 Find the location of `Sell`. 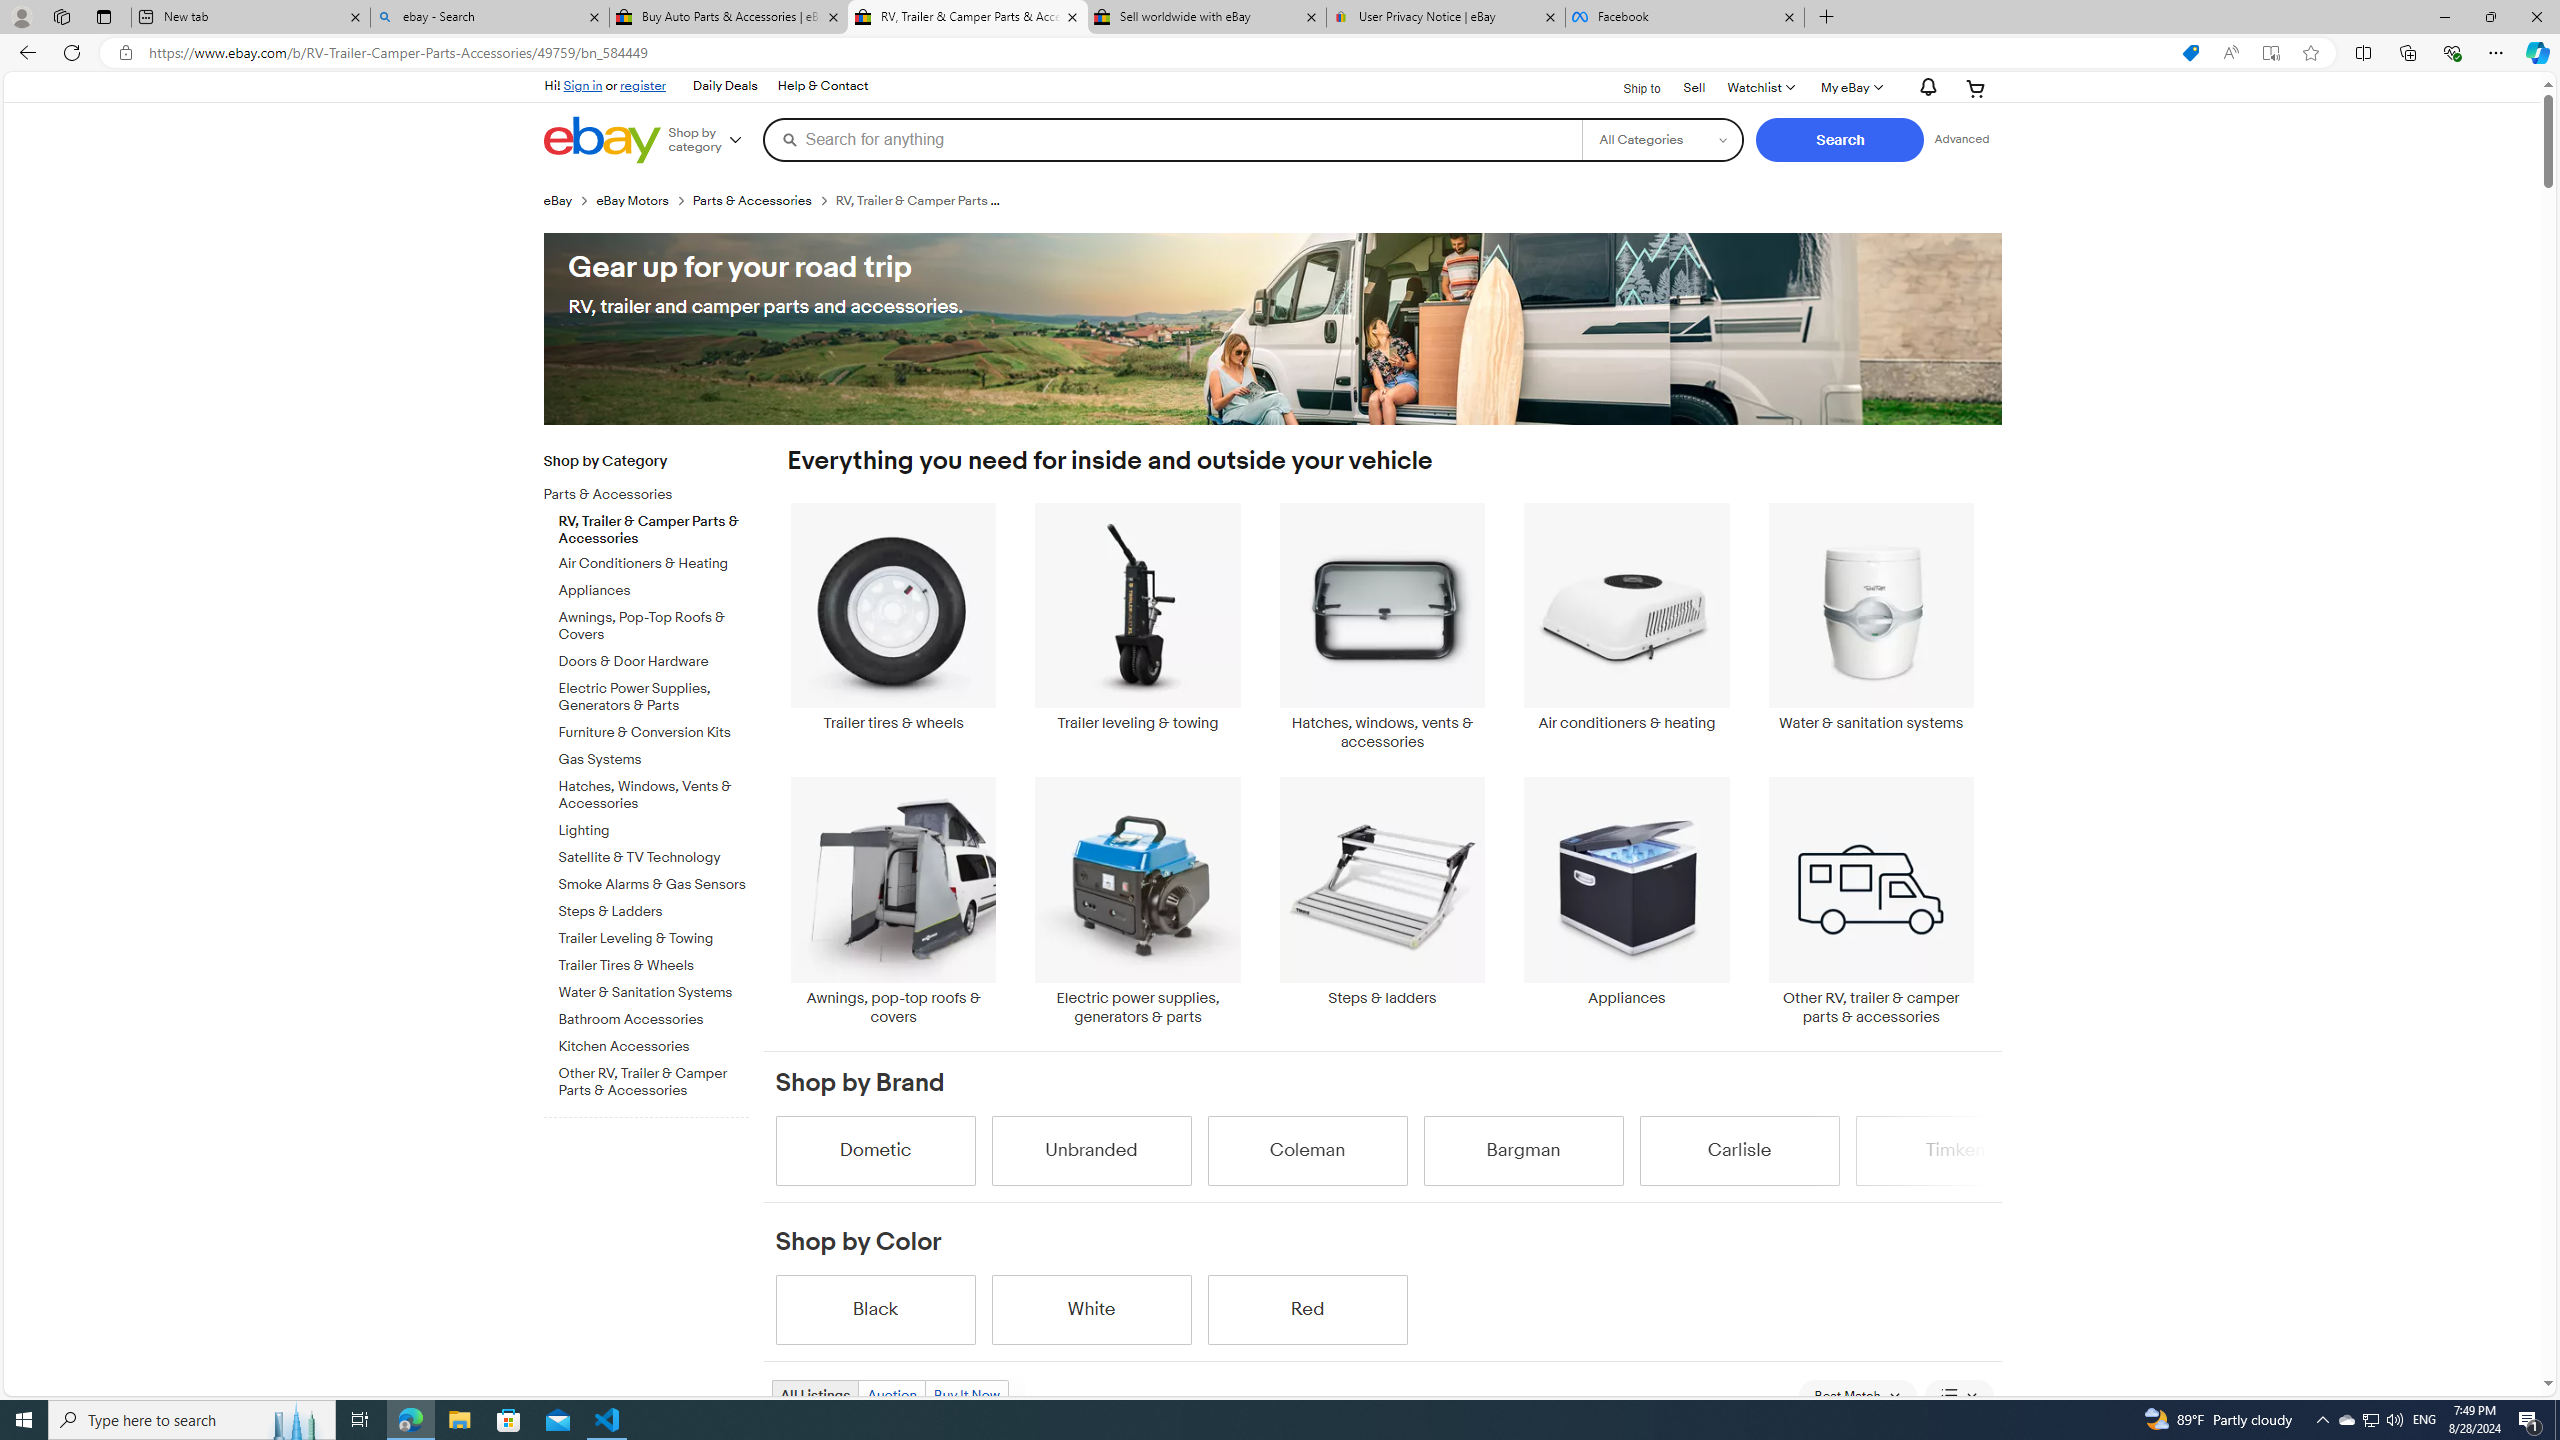

Sell is located at coordinates (1694, 86).